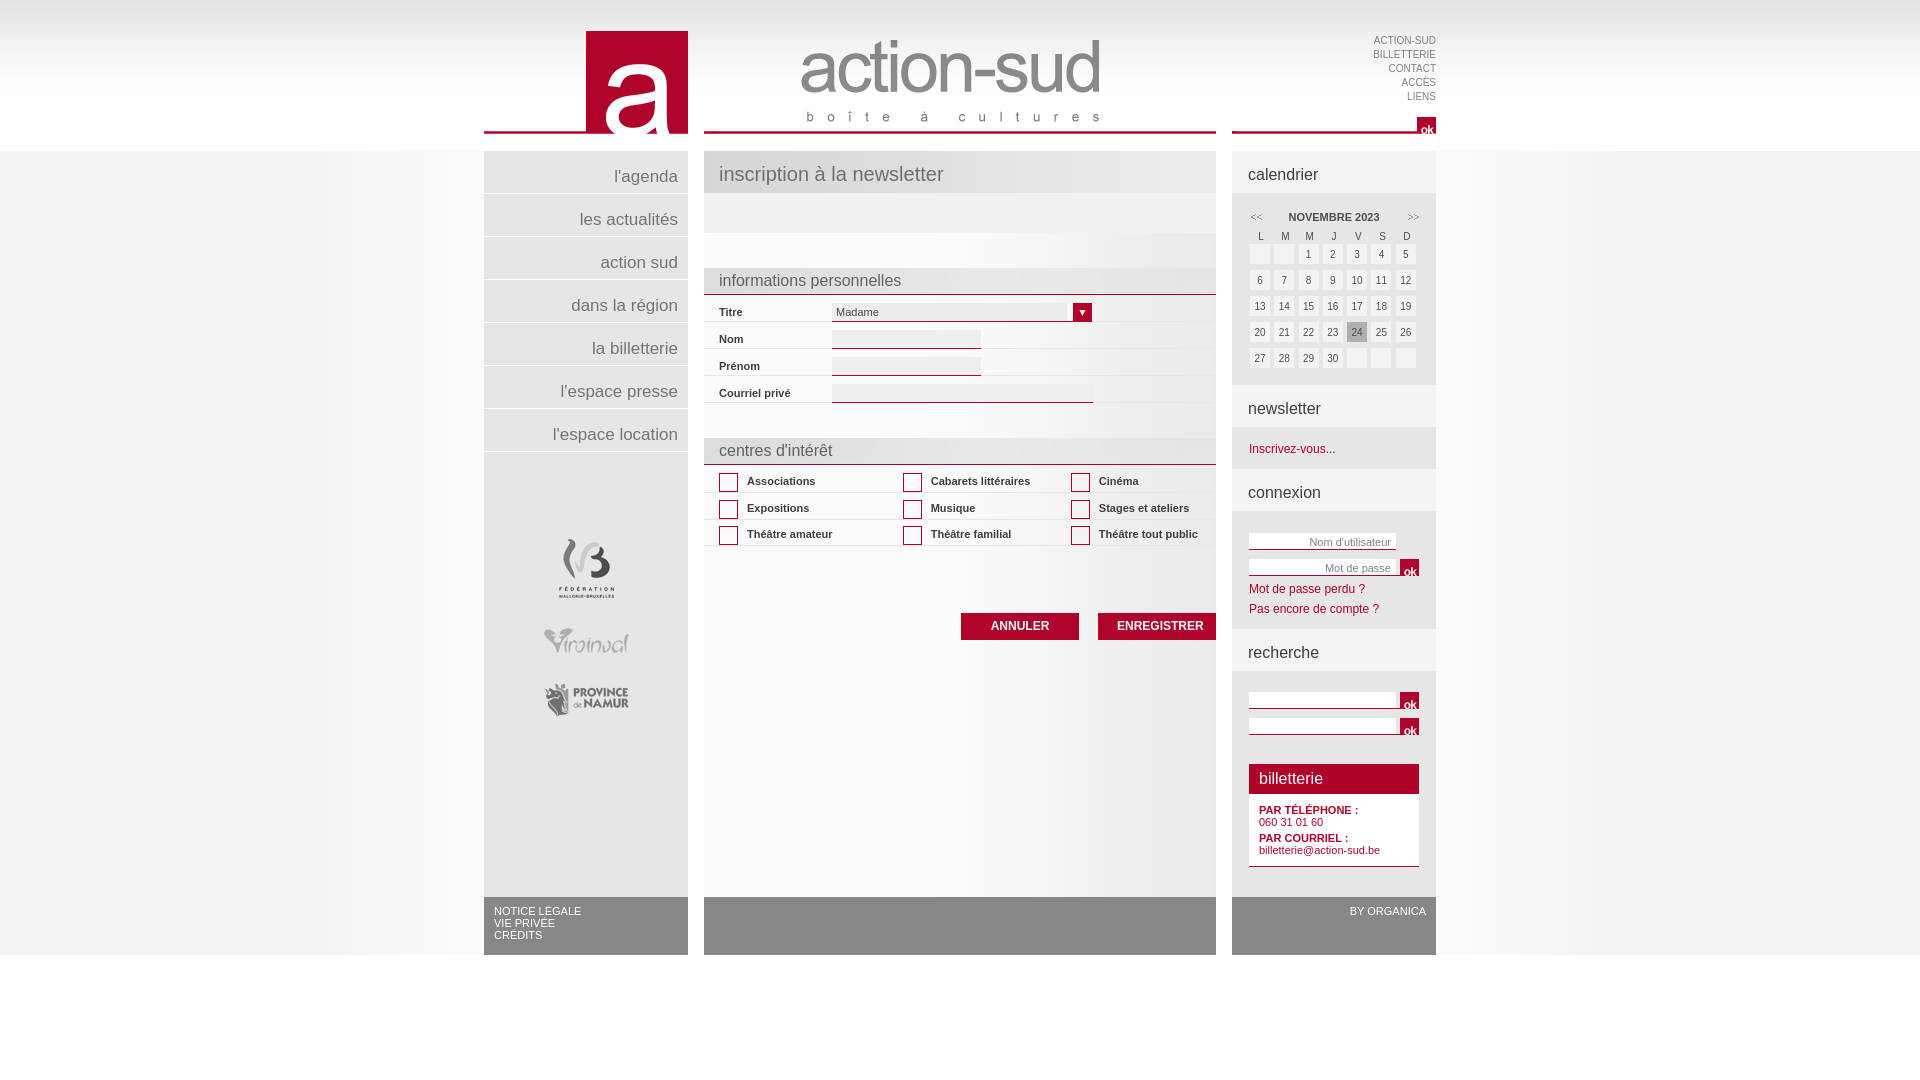 The image size is (1920, 1080). What do you see at coordinates (1388, 910) in the screenshot?
I see `BY ORGANICA` at bounding box center [1388, 910].